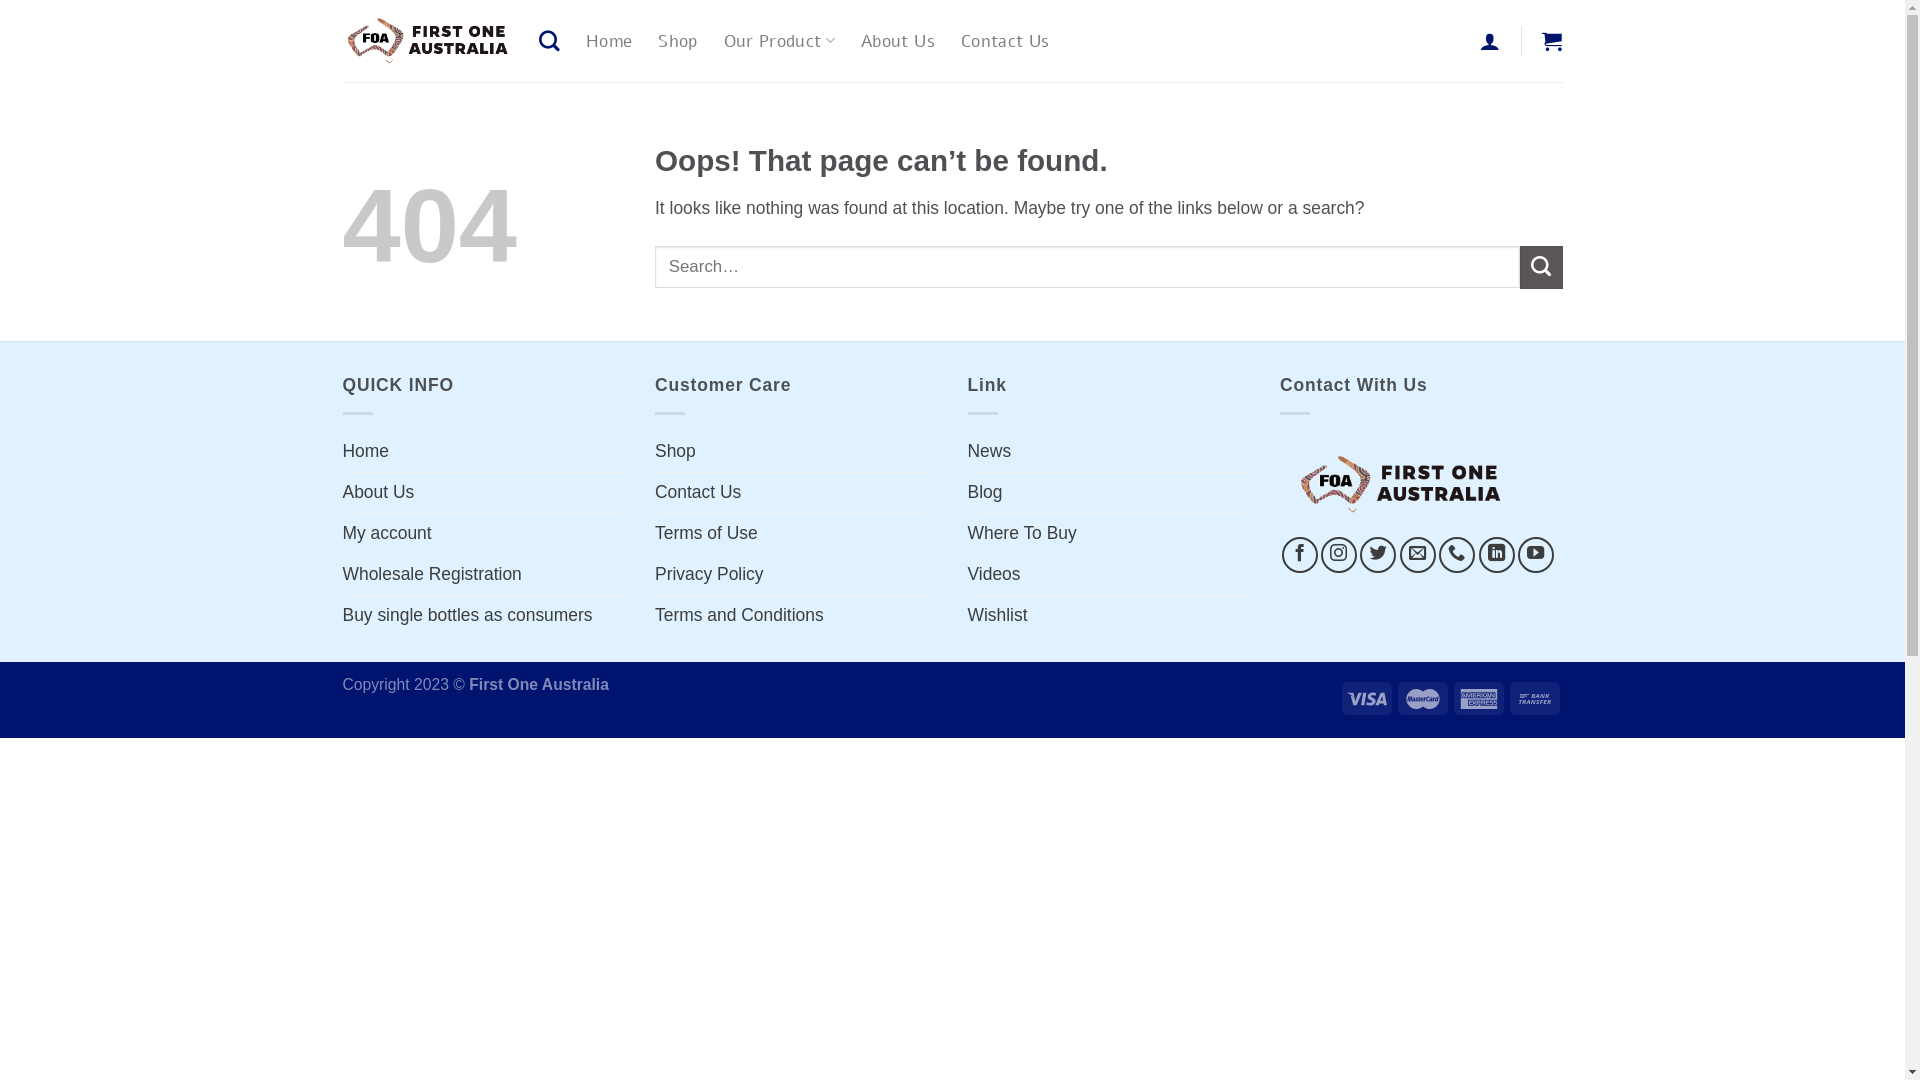 The height and width of the screenshot is (1080, 1920). What do you see at coordinates (998, 616) in the screenshot?
I see `Wishlist` at bounding box center [998, 616].